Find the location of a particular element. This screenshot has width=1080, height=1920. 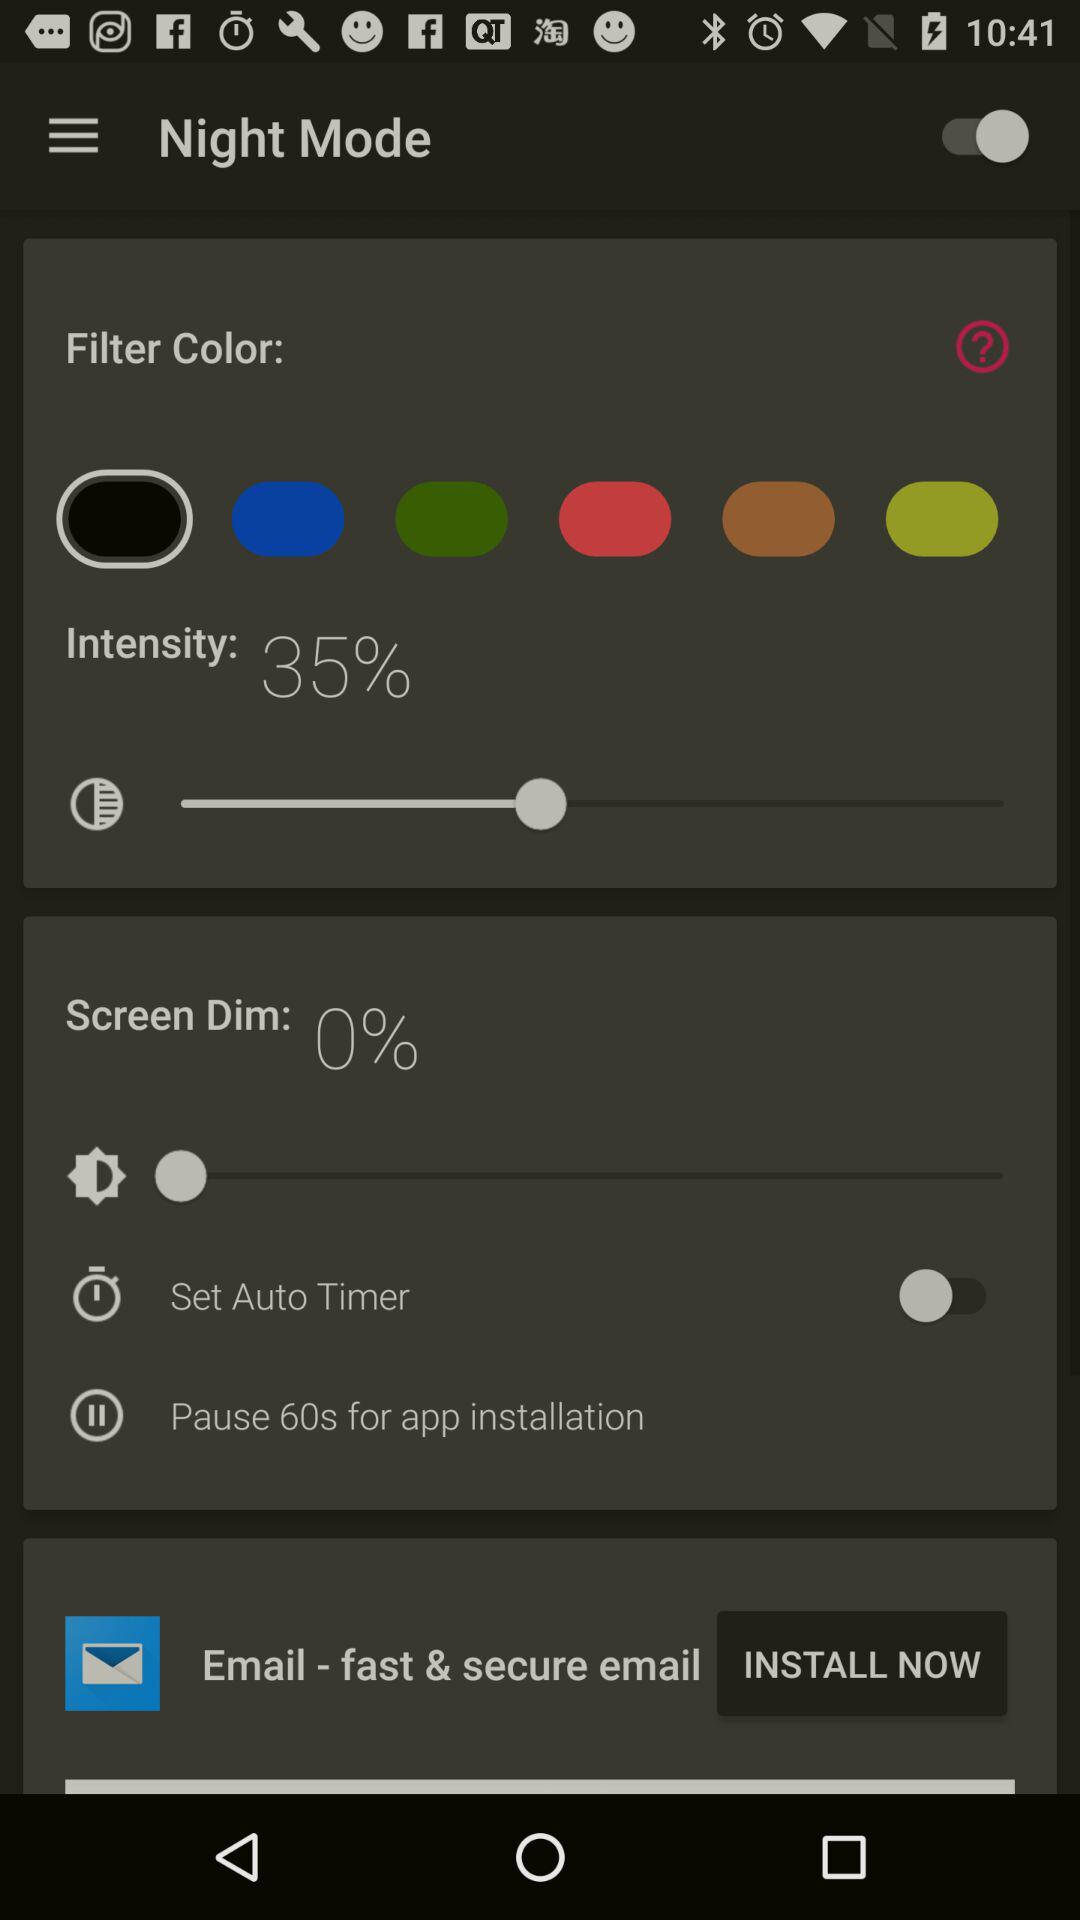

activate night mode is located at coordinates (976, 136).